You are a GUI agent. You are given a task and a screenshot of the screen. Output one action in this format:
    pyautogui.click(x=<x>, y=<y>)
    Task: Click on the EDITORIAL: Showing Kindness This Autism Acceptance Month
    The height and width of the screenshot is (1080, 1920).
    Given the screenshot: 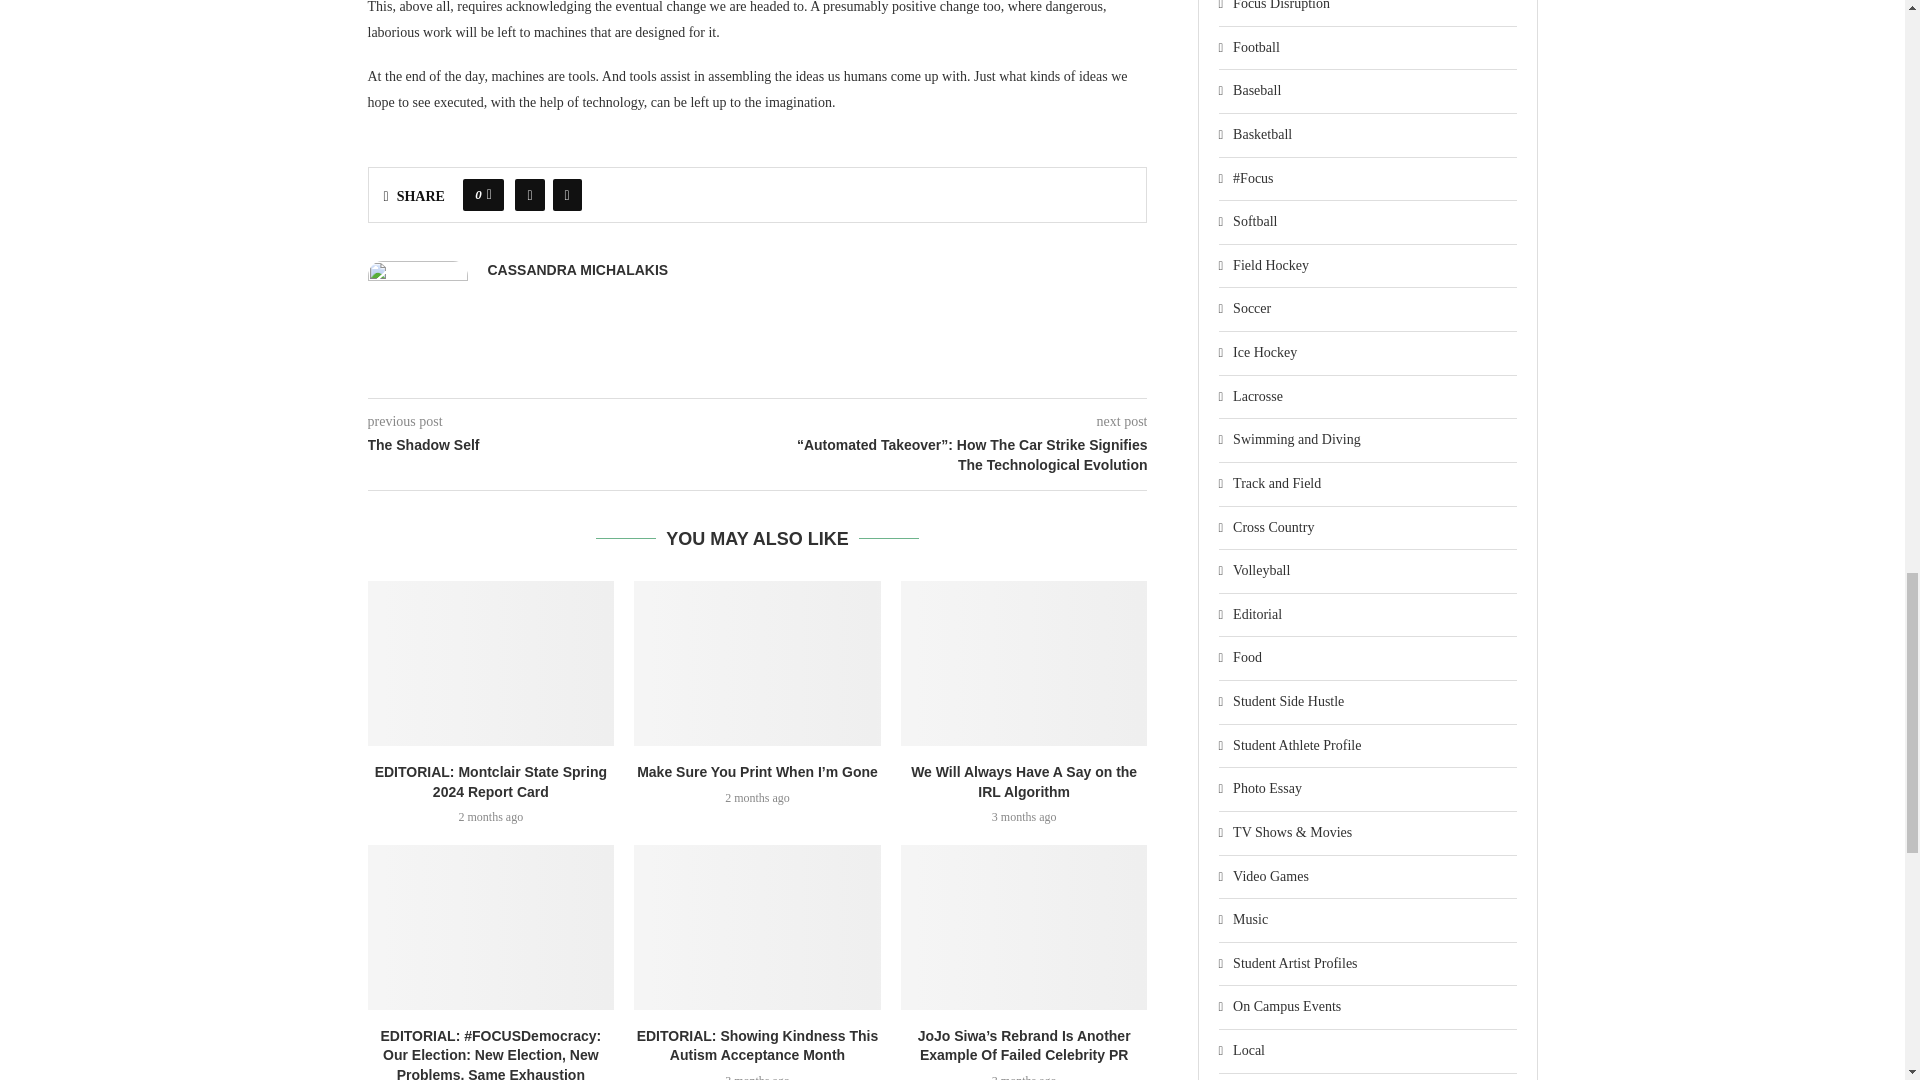 What is the action you would take?
    pyautogui.click(x=757, y=926)
    